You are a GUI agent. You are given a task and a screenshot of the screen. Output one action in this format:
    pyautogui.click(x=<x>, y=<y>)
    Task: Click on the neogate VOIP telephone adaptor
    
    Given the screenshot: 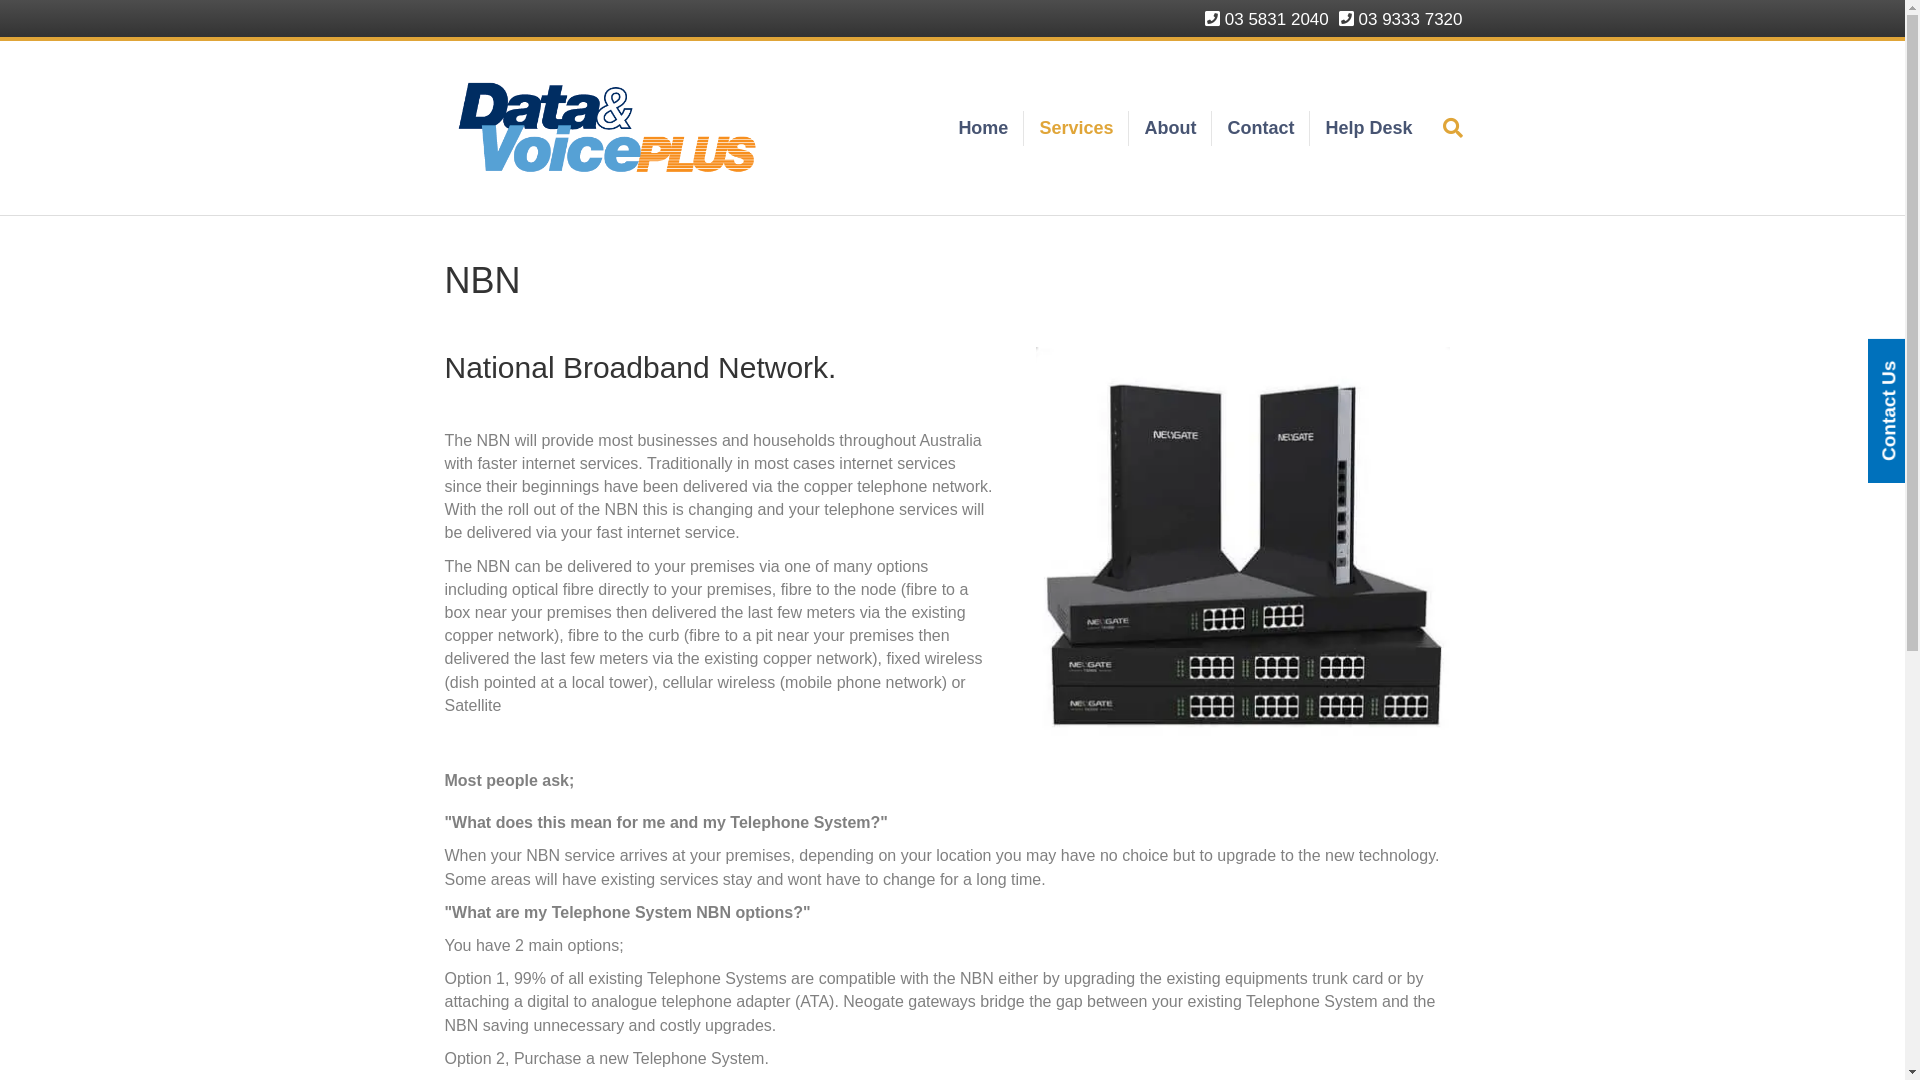 What is the action you would take?
    pyautogui.click(x=1243, y=548)
    